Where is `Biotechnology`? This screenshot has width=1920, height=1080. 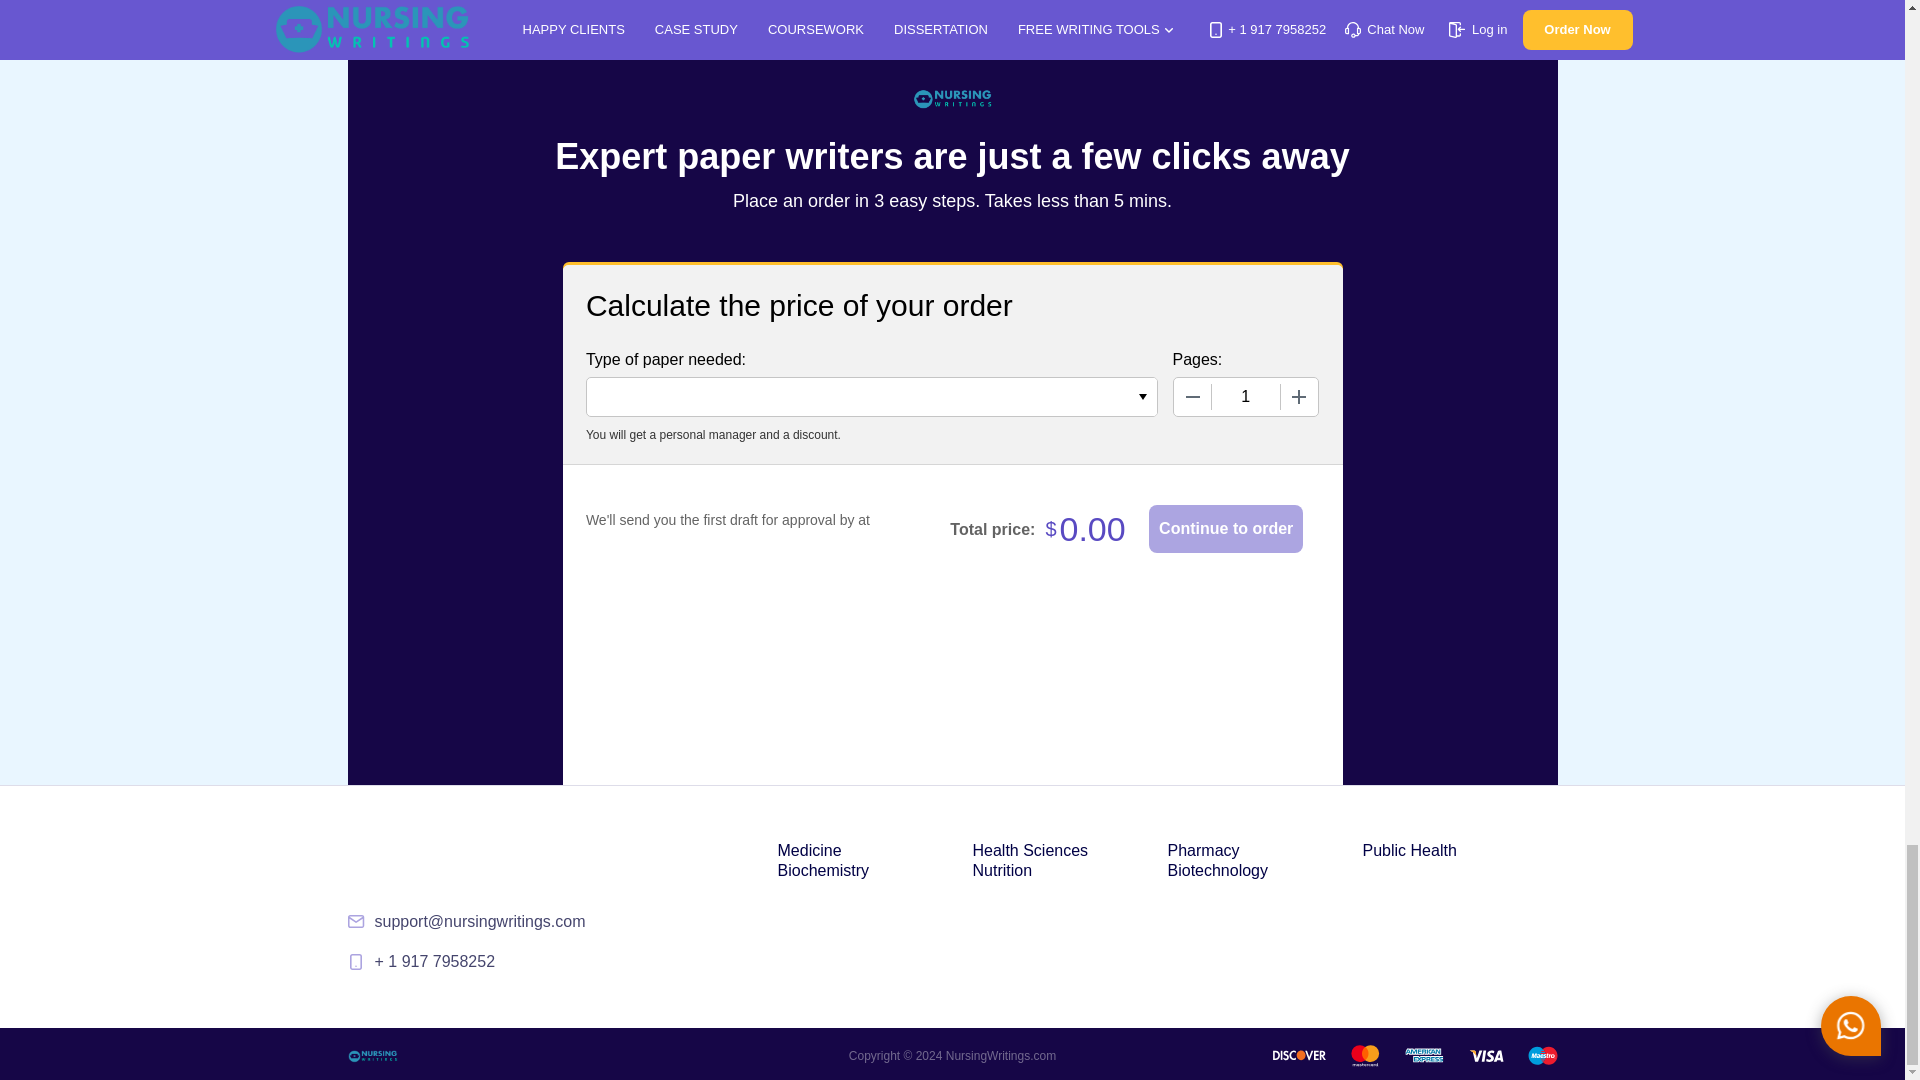
Biotechnology is located at coordinates (1218, 870).